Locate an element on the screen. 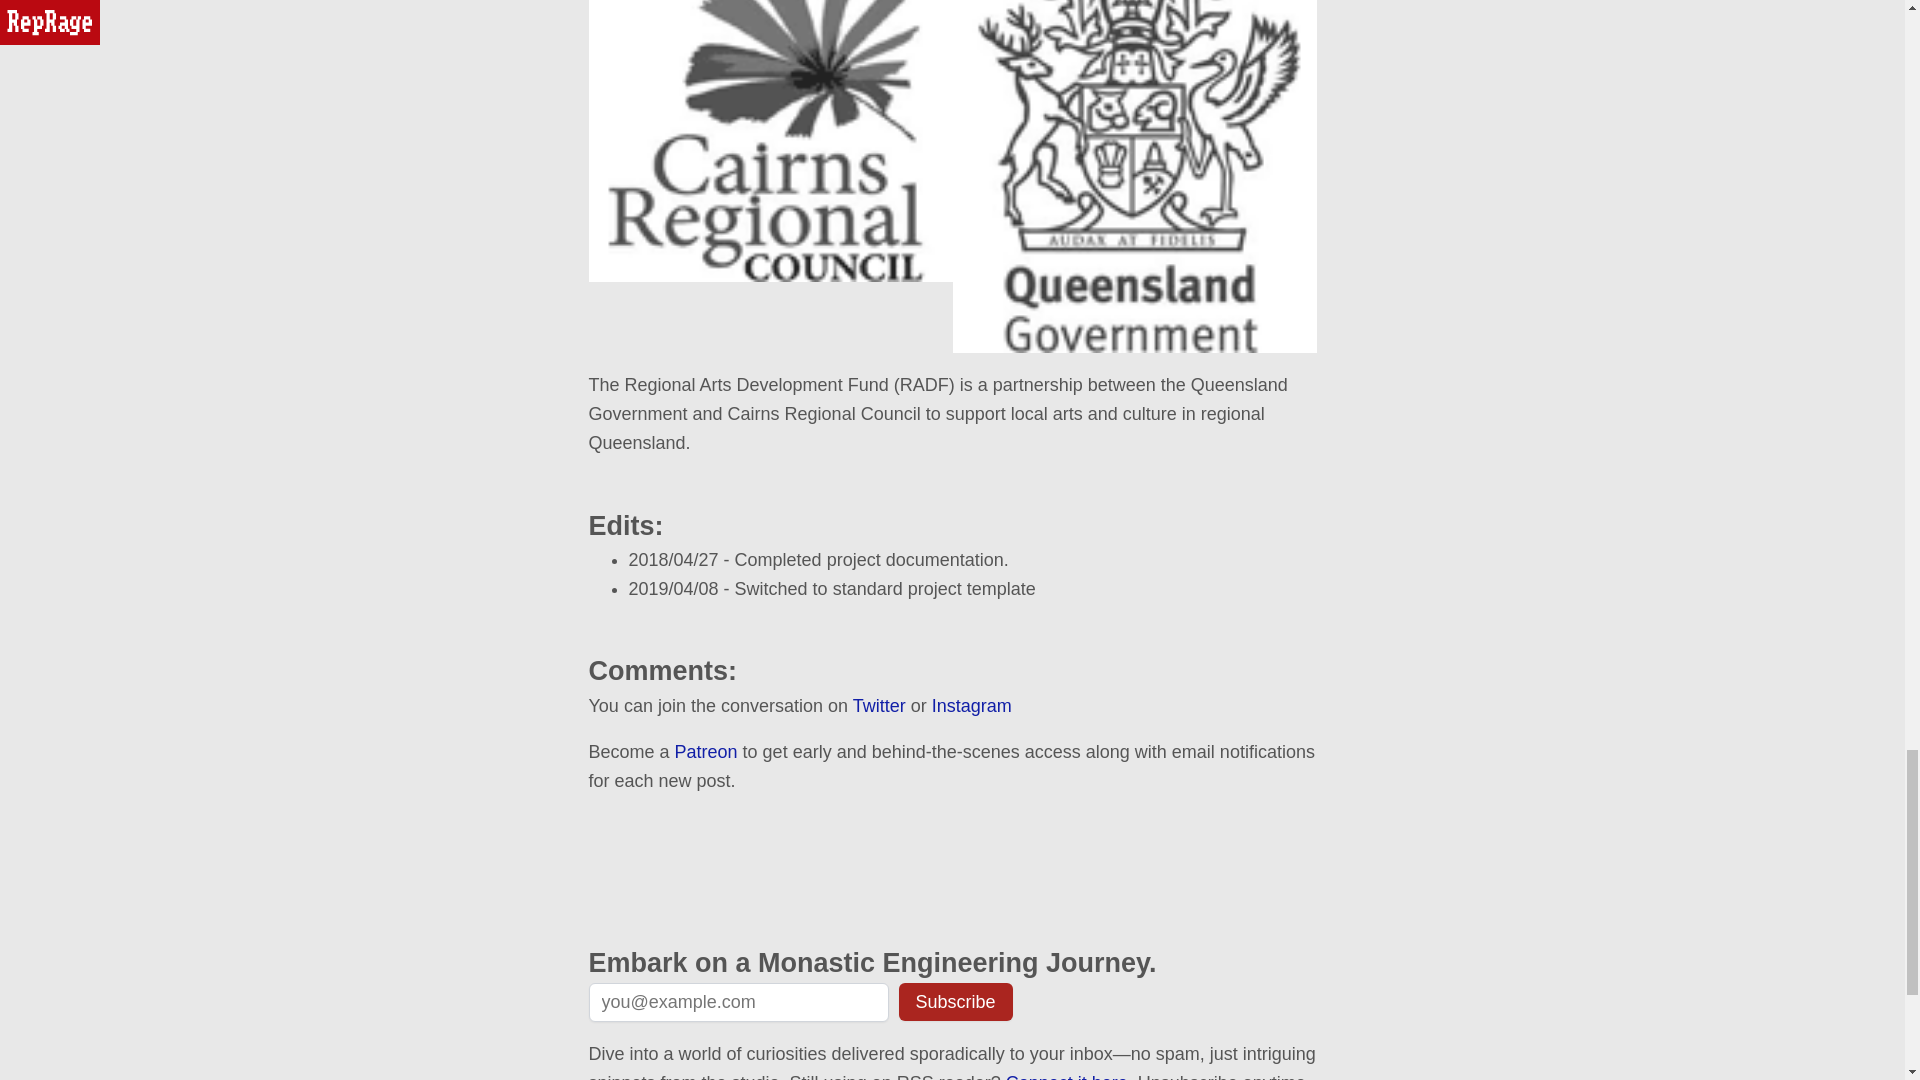 The height and width of the screenshot is (1080, 1920). Connect it here is located at coordinates (1067, 1076).